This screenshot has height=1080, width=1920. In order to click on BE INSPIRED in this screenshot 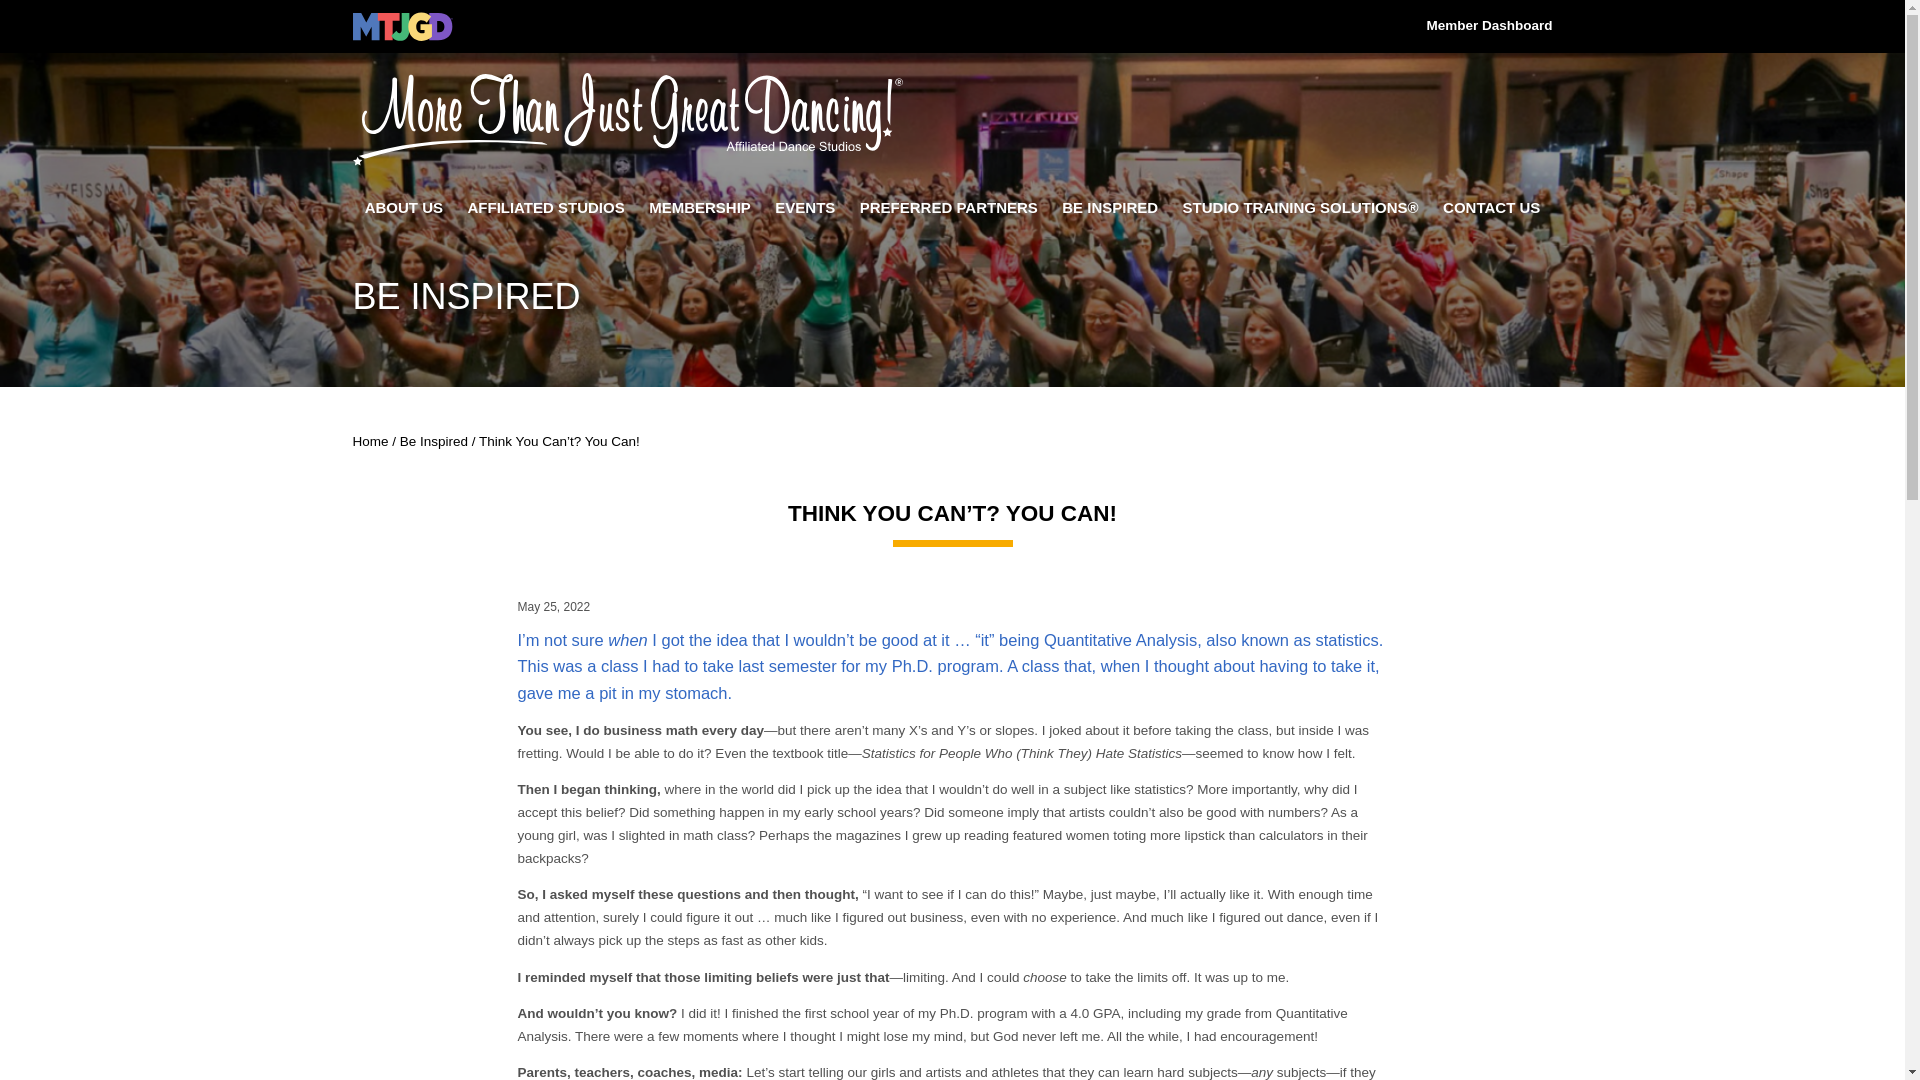, I will do `click(1109, 212)`.